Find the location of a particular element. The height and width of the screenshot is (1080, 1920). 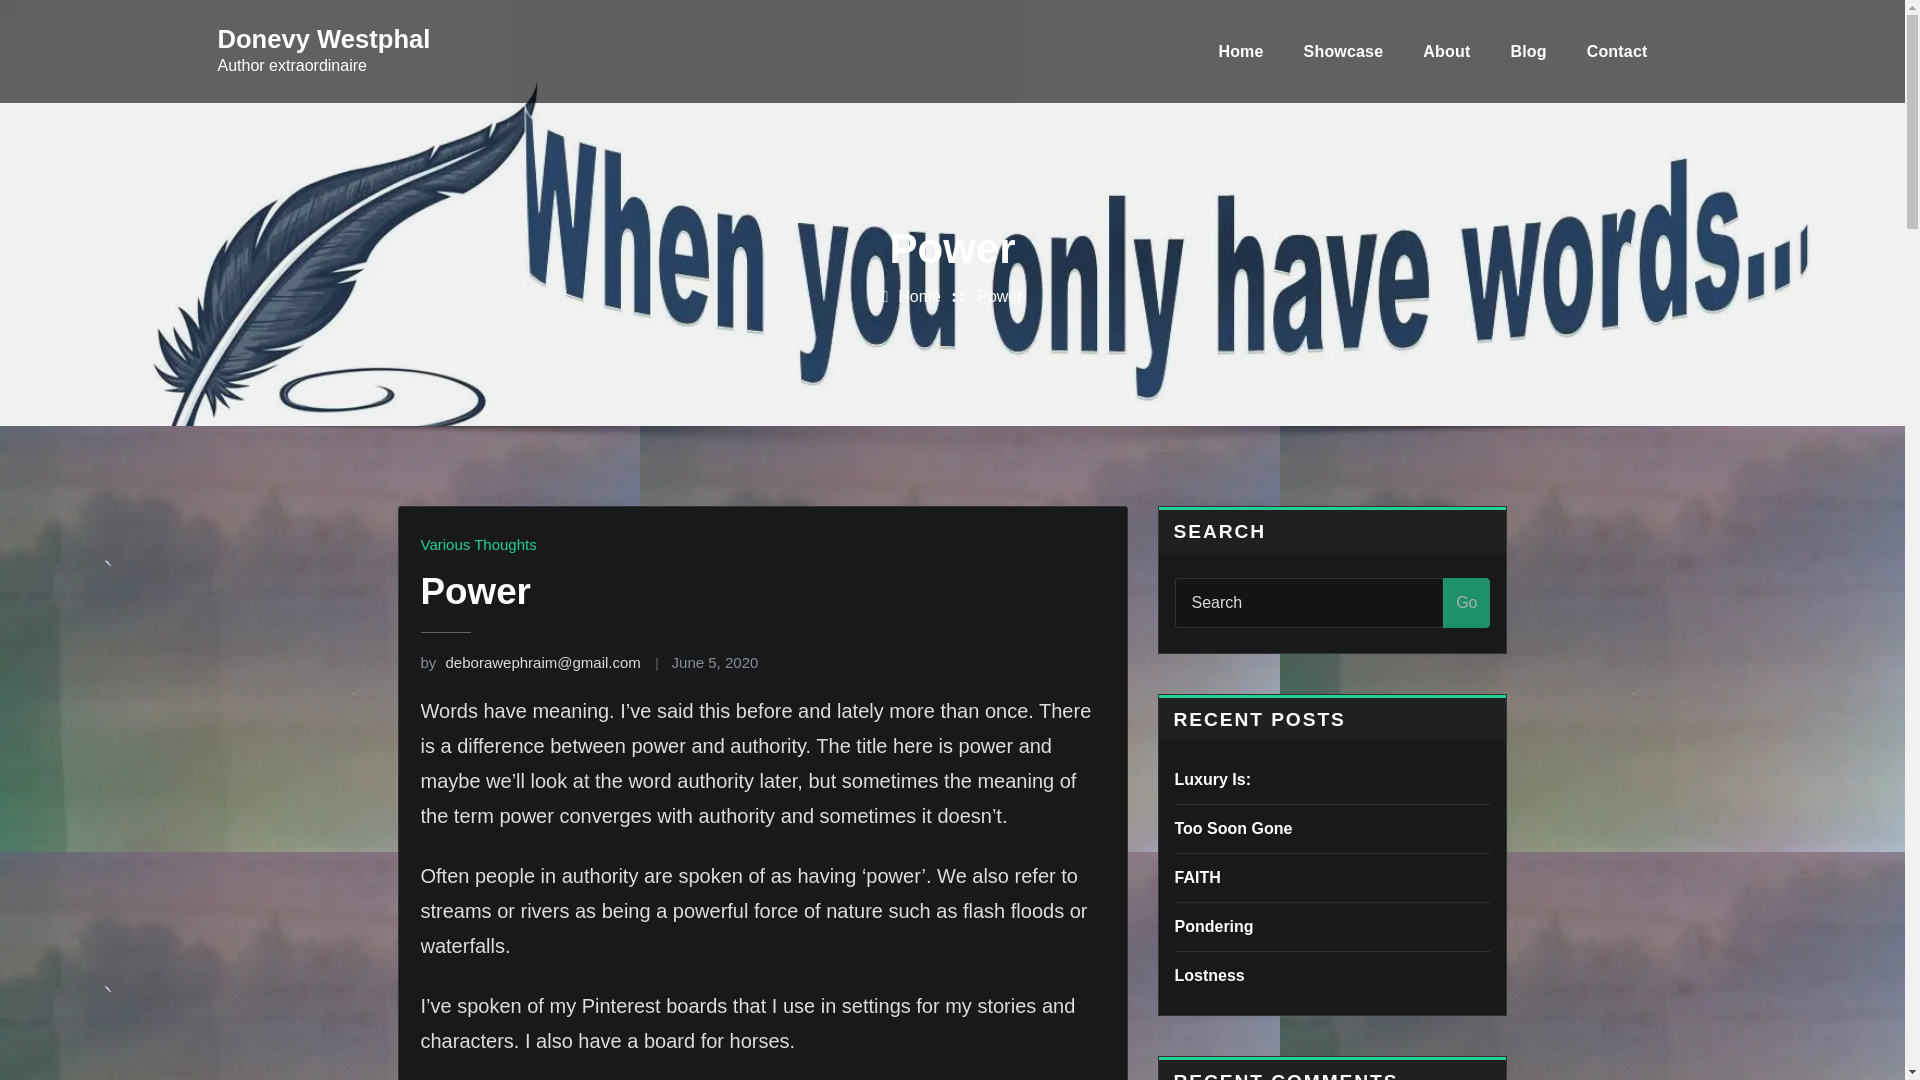

Luxury Is: is located at coordinates (1211, 780).